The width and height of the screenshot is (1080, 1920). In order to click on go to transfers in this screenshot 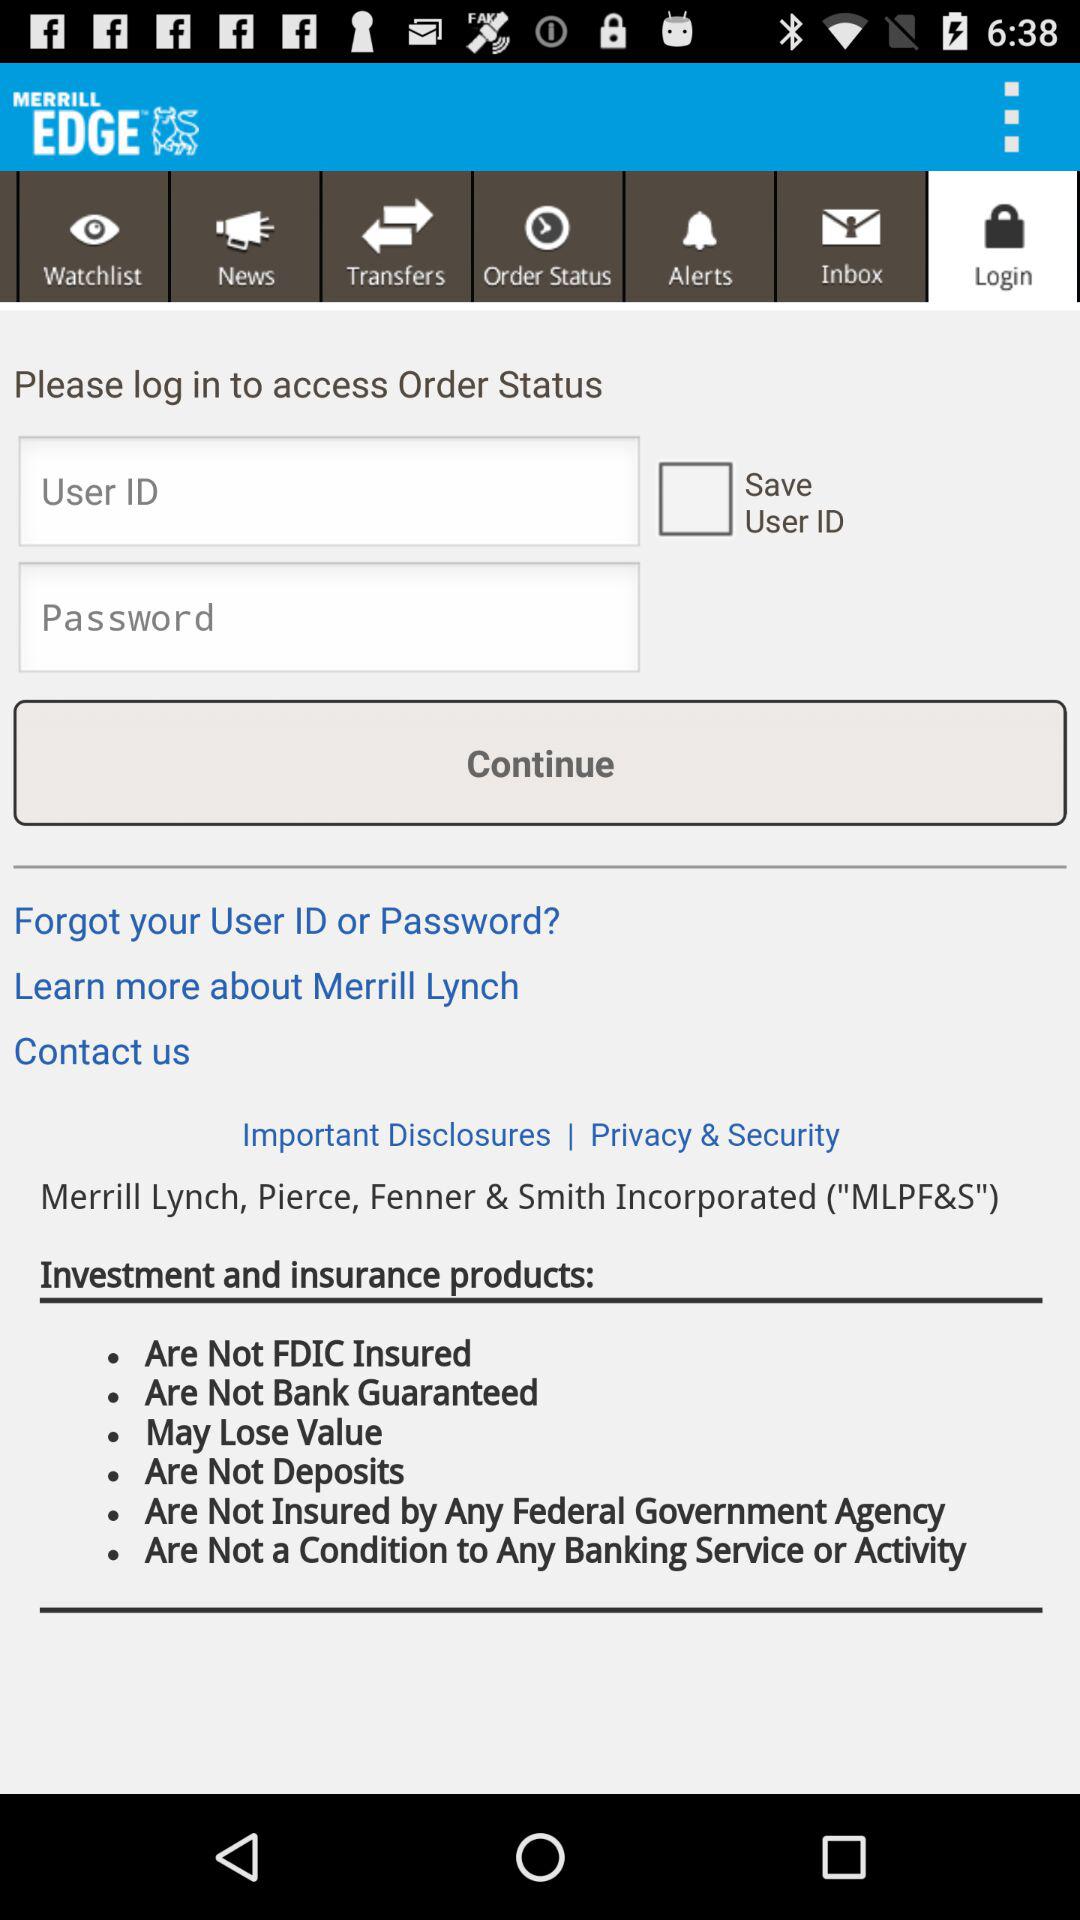, I will do `click(396, 236)`.